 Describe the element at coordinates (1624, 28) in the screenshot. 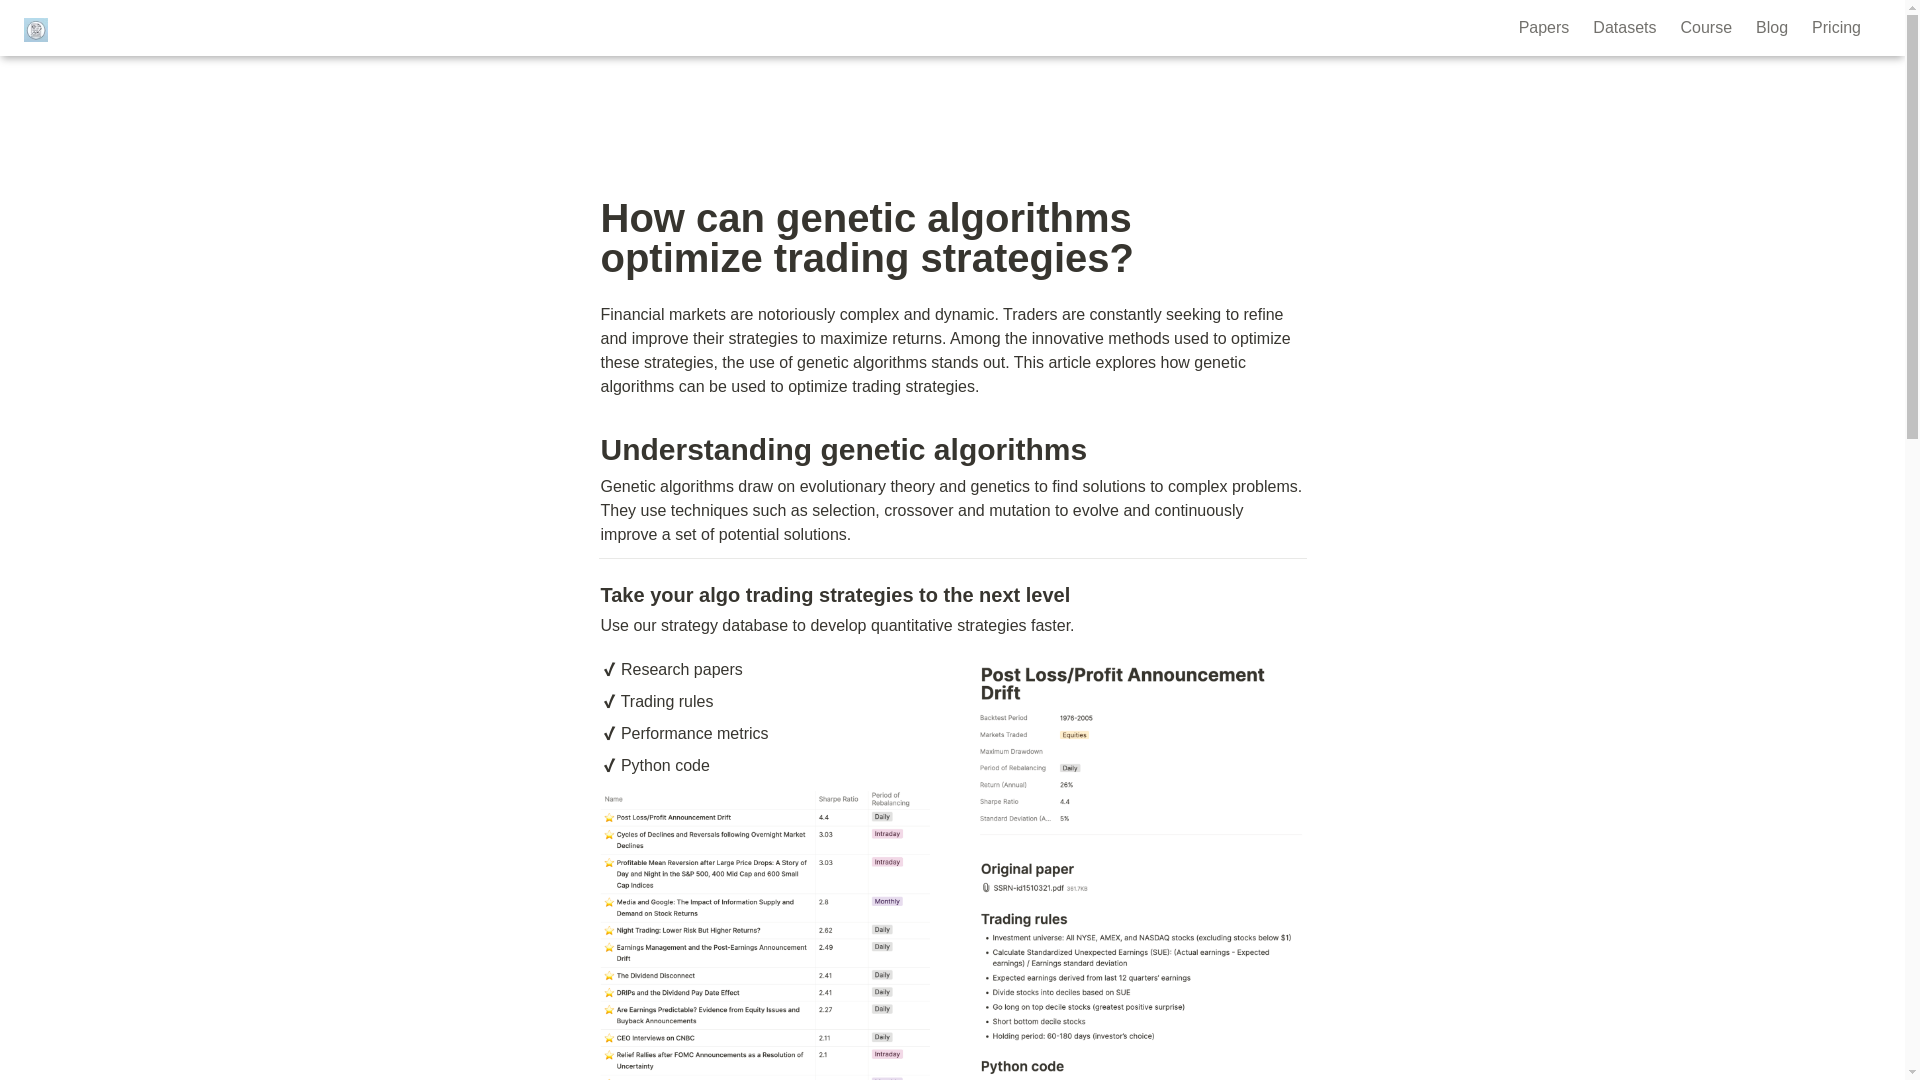

I see `Datasets` at that location.